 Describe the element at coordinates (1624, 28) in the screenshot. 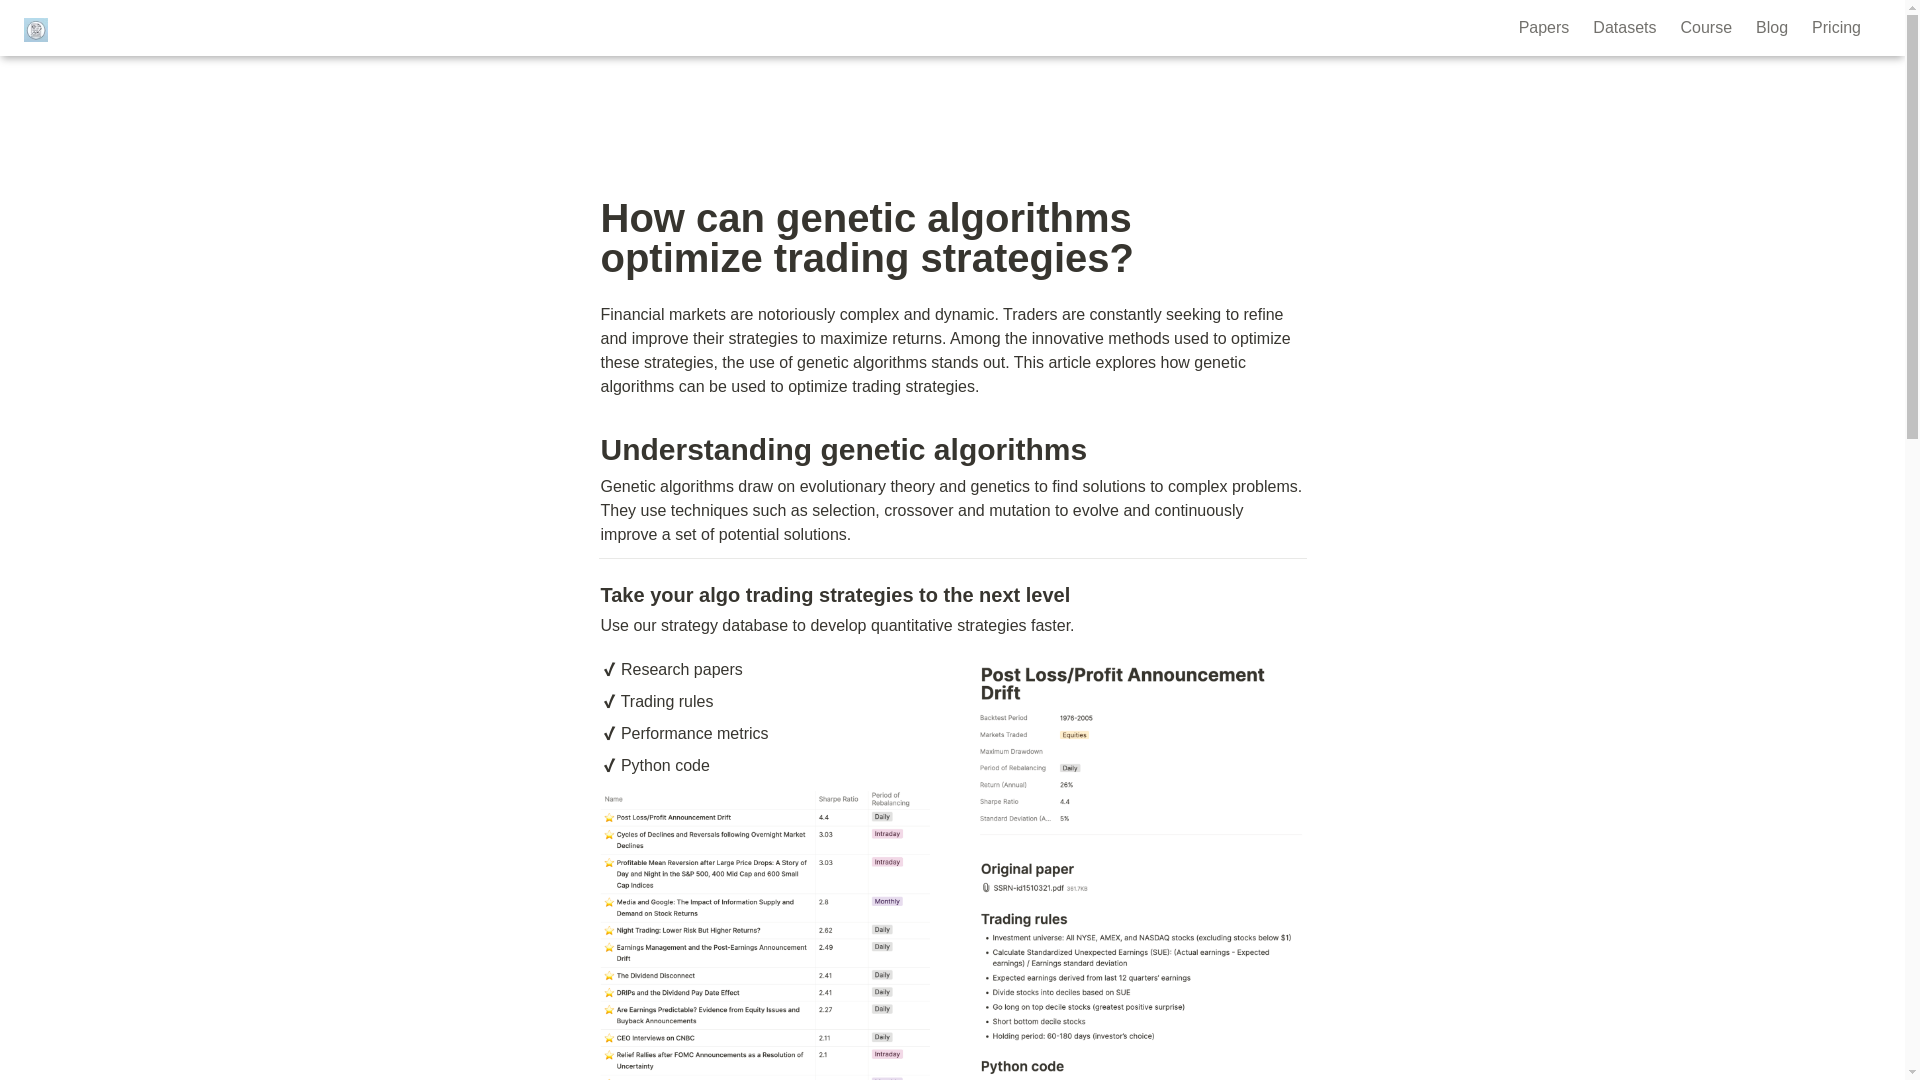

I see `Datasets` at that location.